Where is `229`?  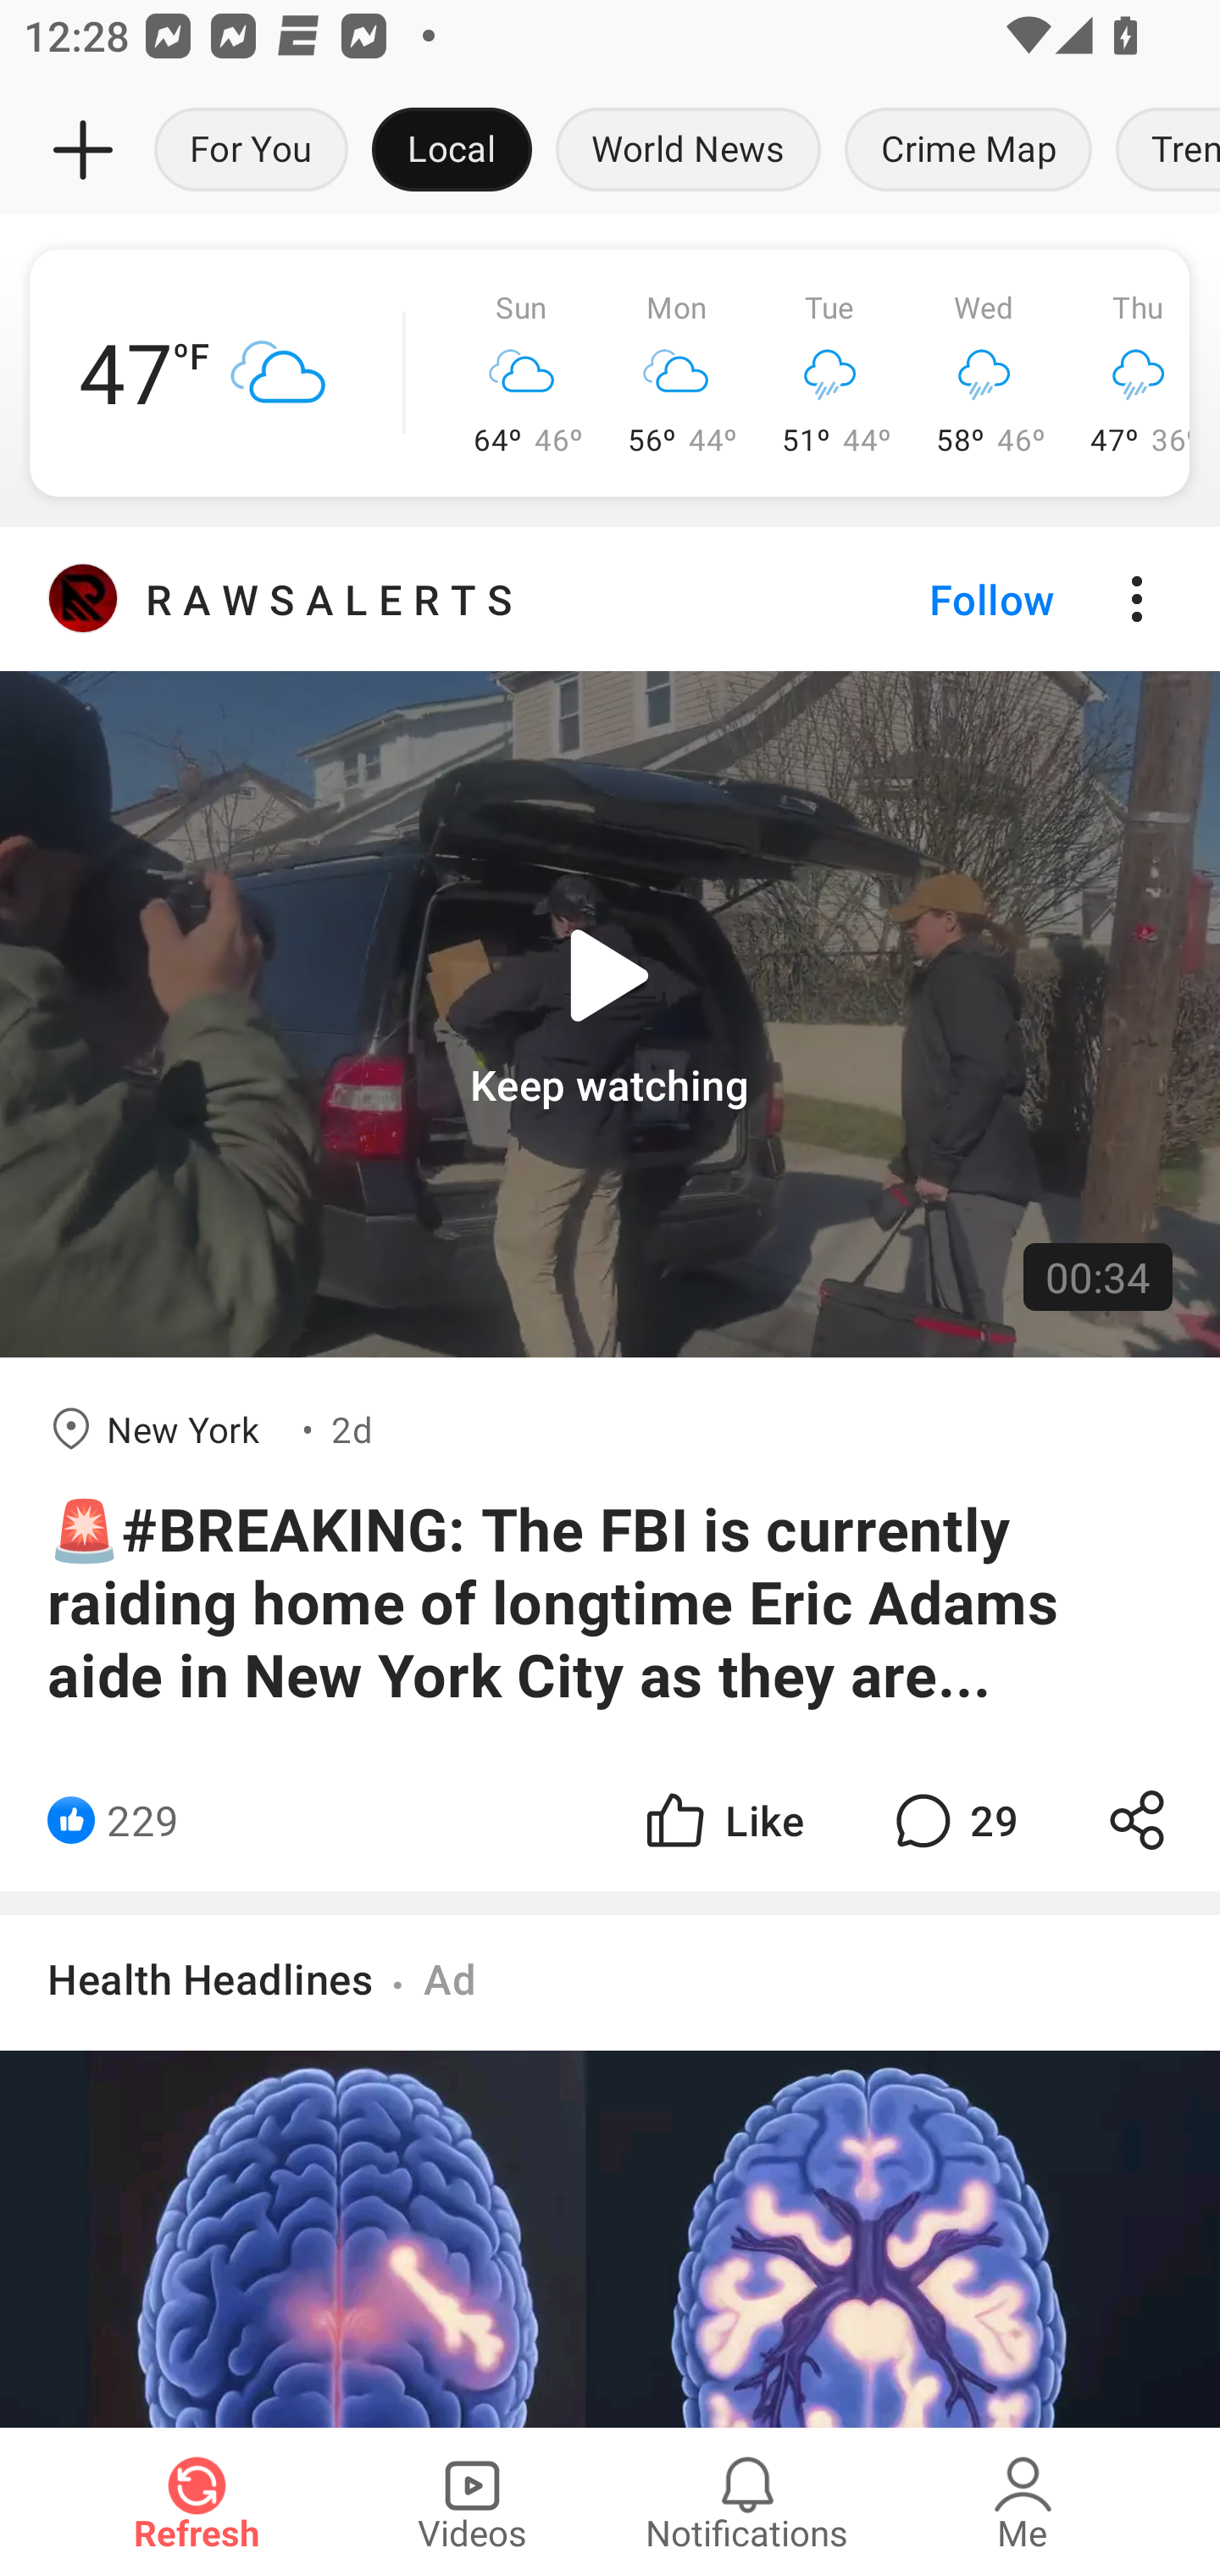 229 is located at coordinates (142, 1820).